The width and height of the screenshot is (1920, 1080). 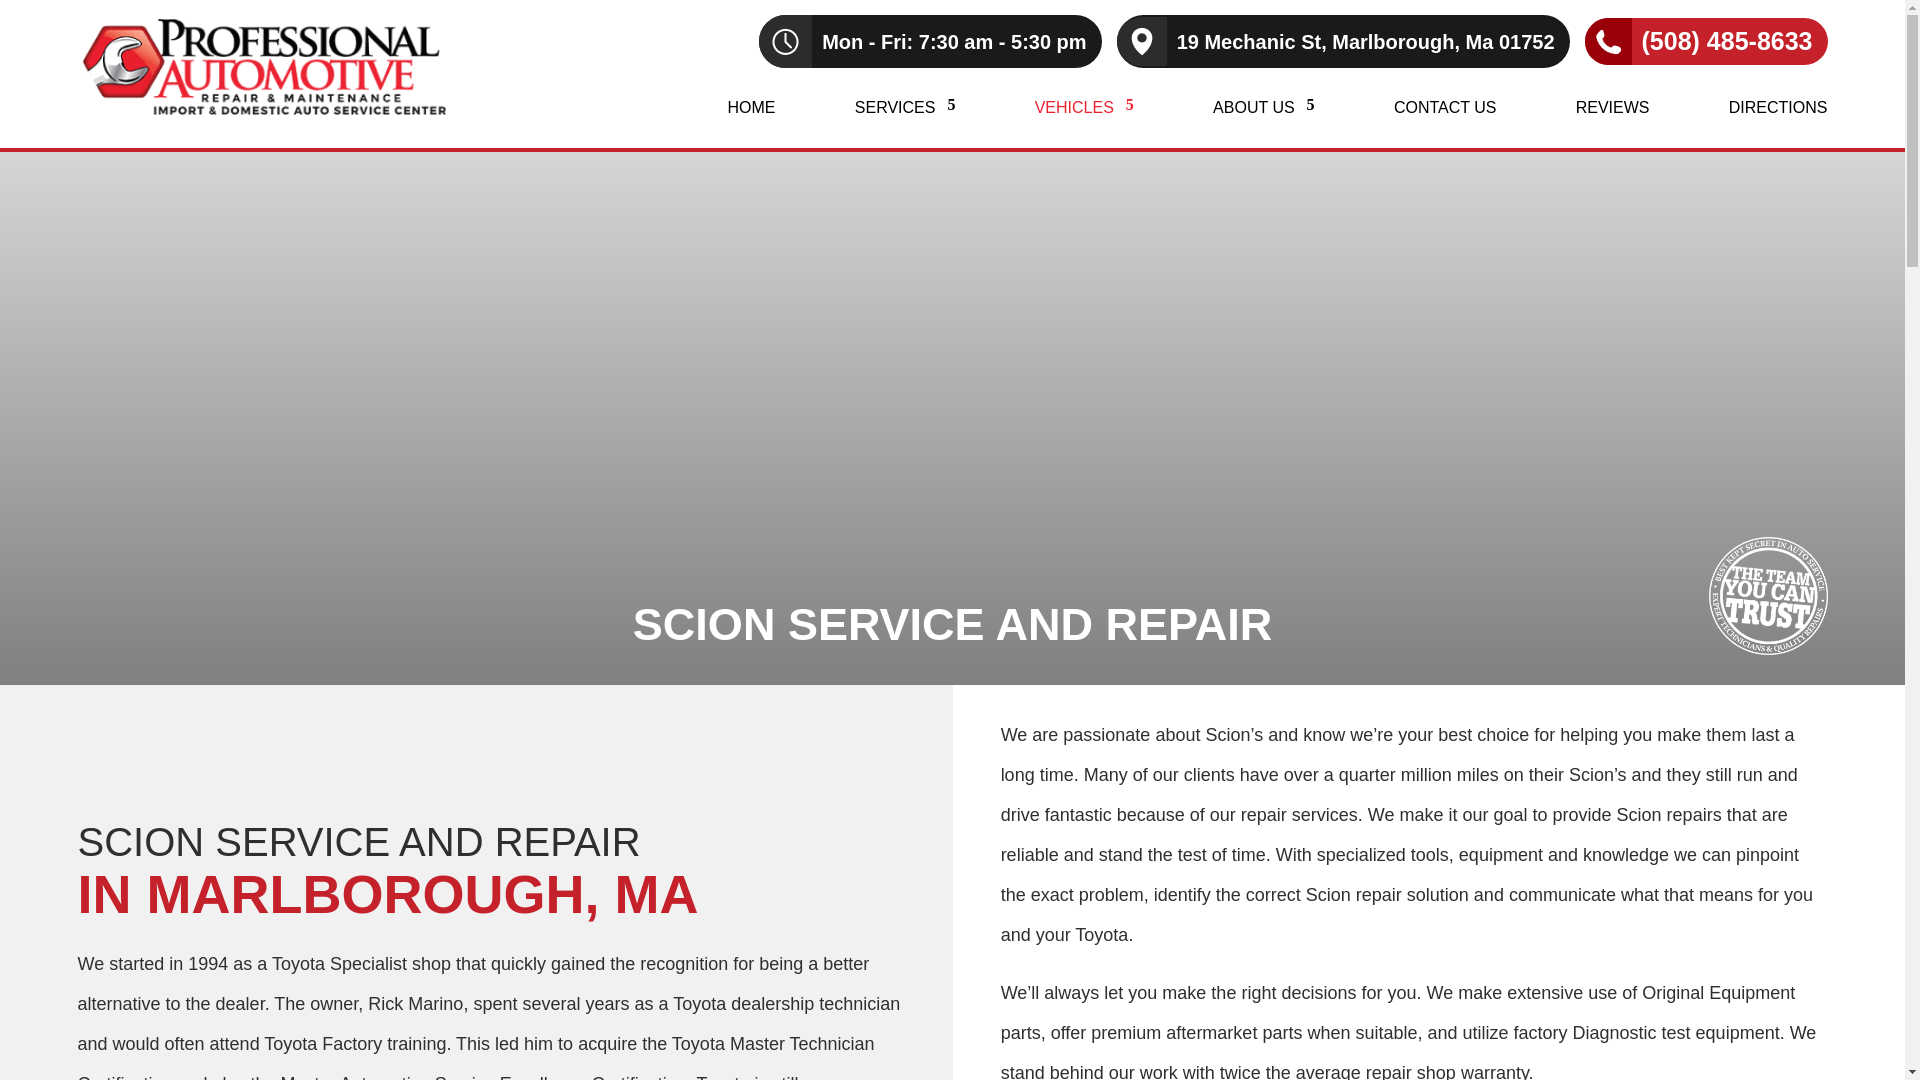 What do you see at coordinates (751, 124) in the screenshot?
I see `HOME` at bounding box center [751, 124].